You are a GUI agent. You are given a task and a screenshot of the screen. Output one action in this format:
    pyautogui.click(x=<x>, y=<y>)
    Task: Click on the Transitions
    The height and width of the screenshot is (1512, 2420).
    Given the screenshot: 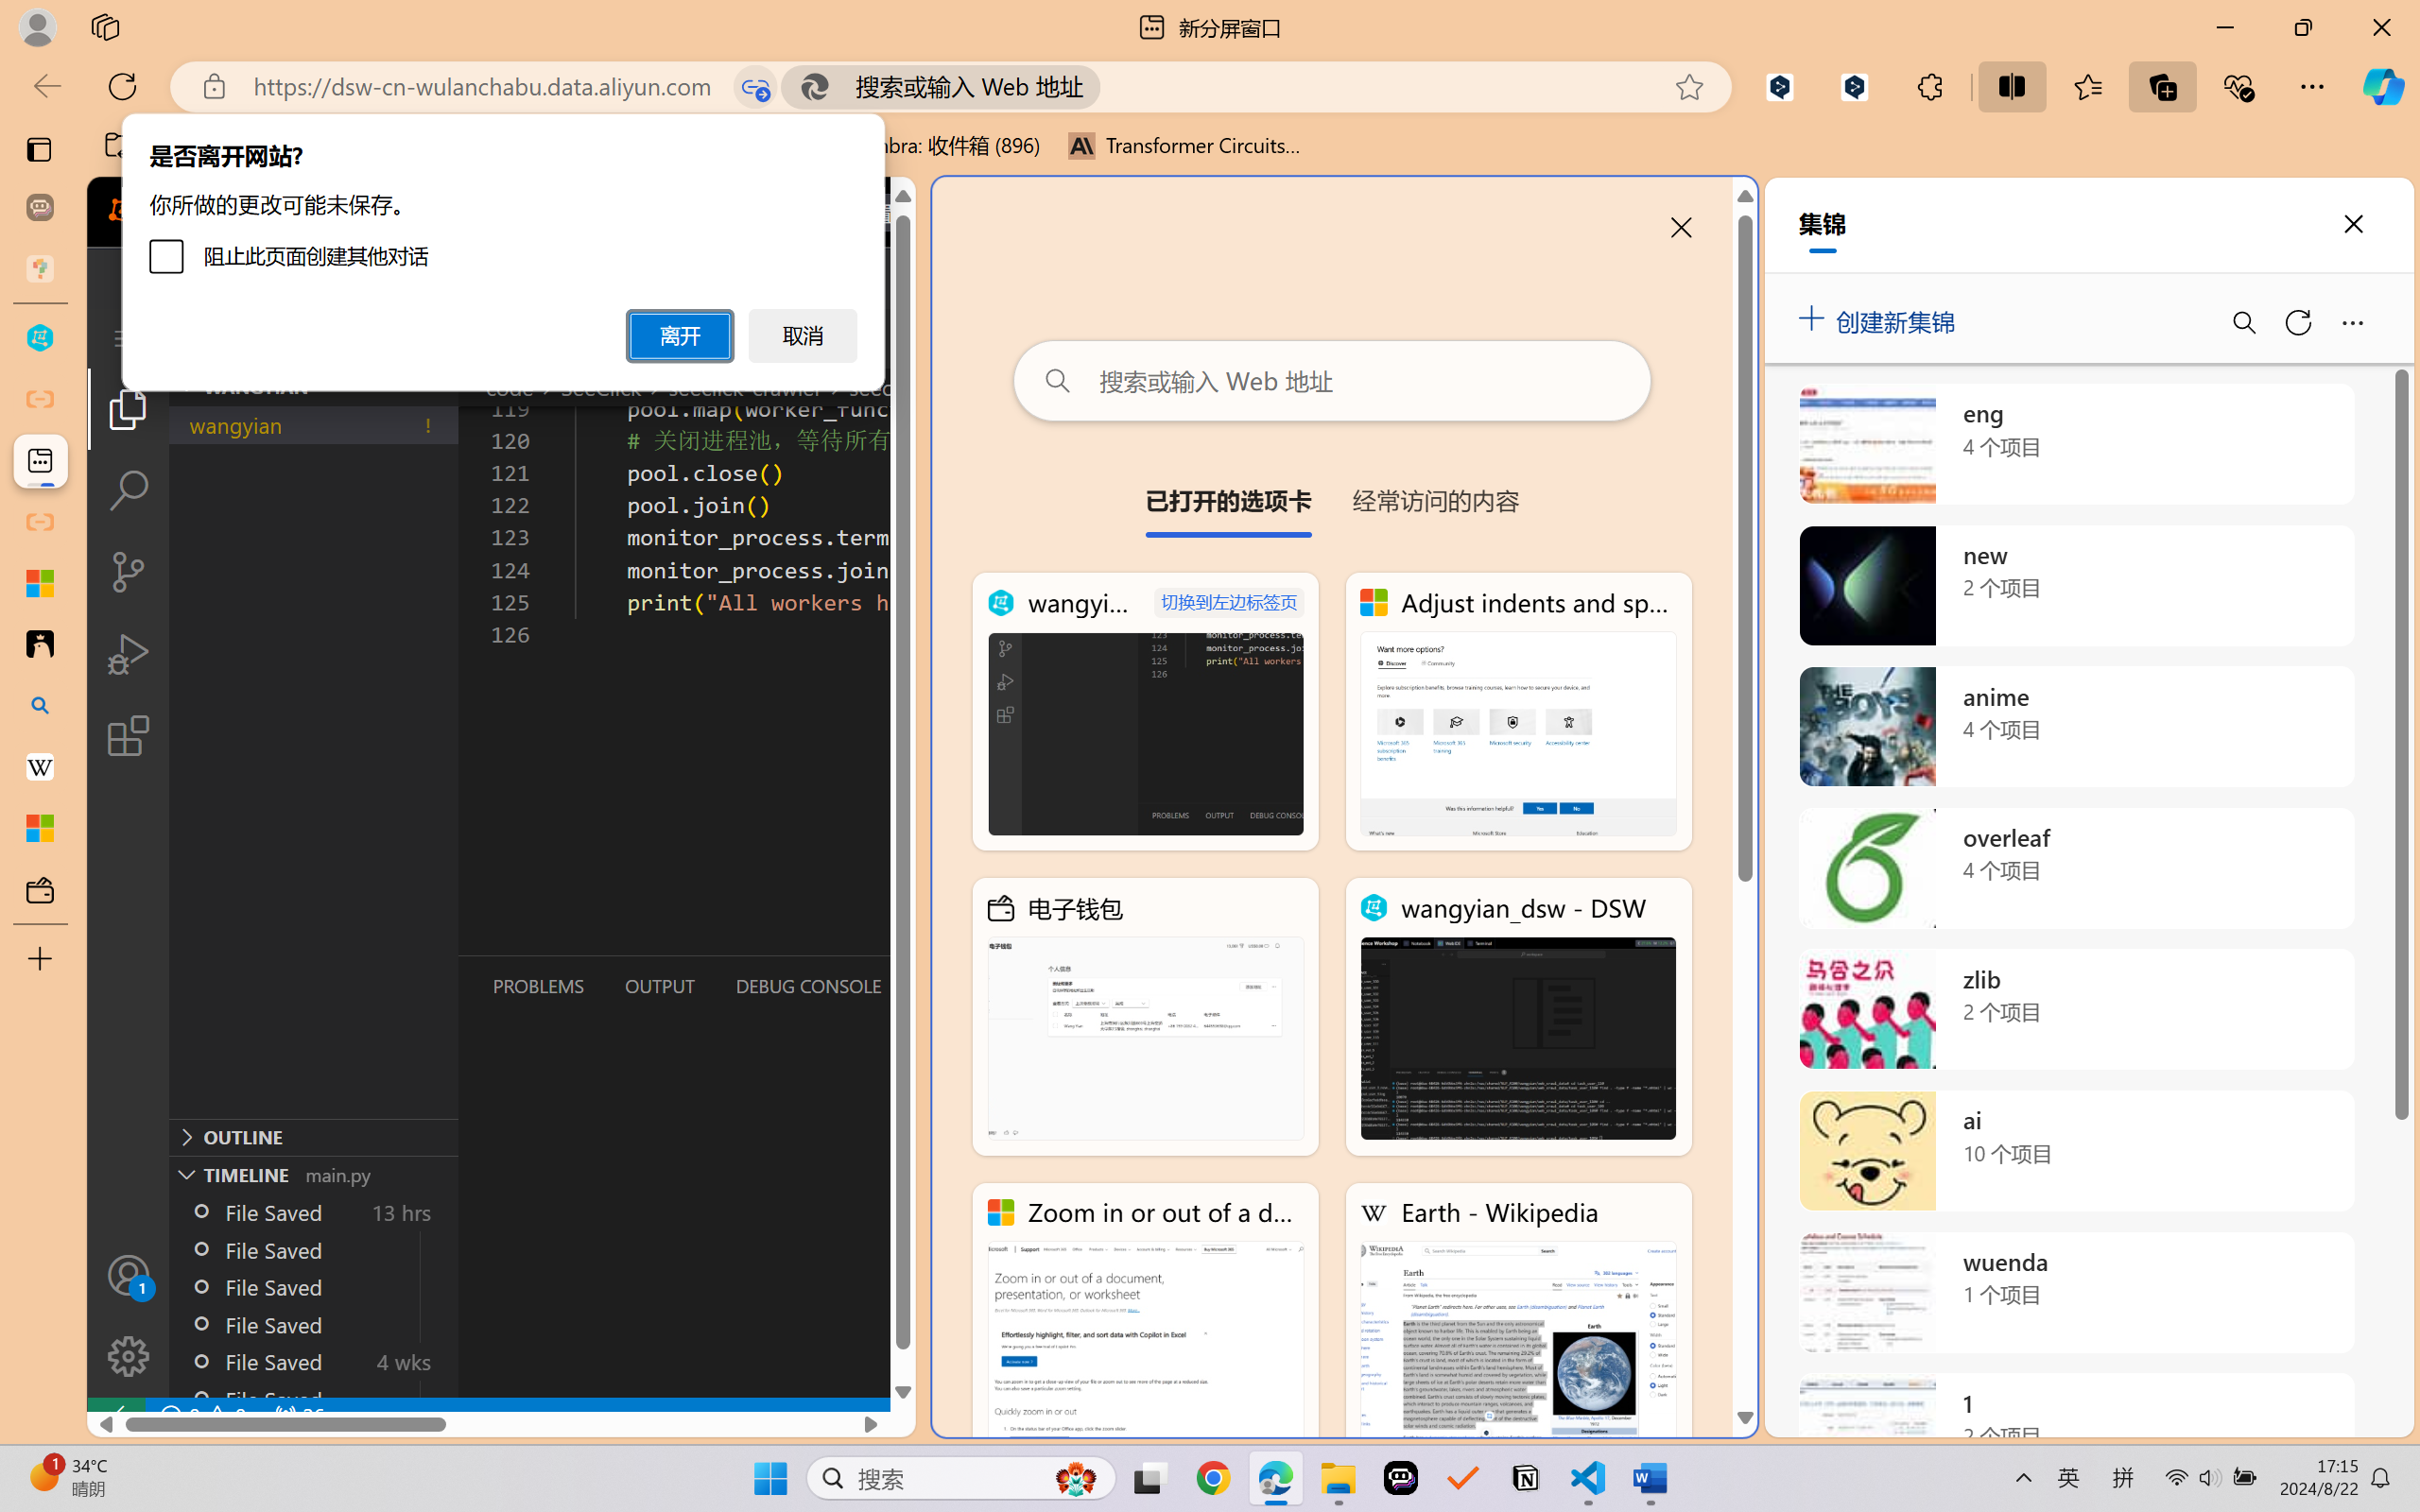 What is the action you would take?
    pyautogui.click(x=278, y=51)
    